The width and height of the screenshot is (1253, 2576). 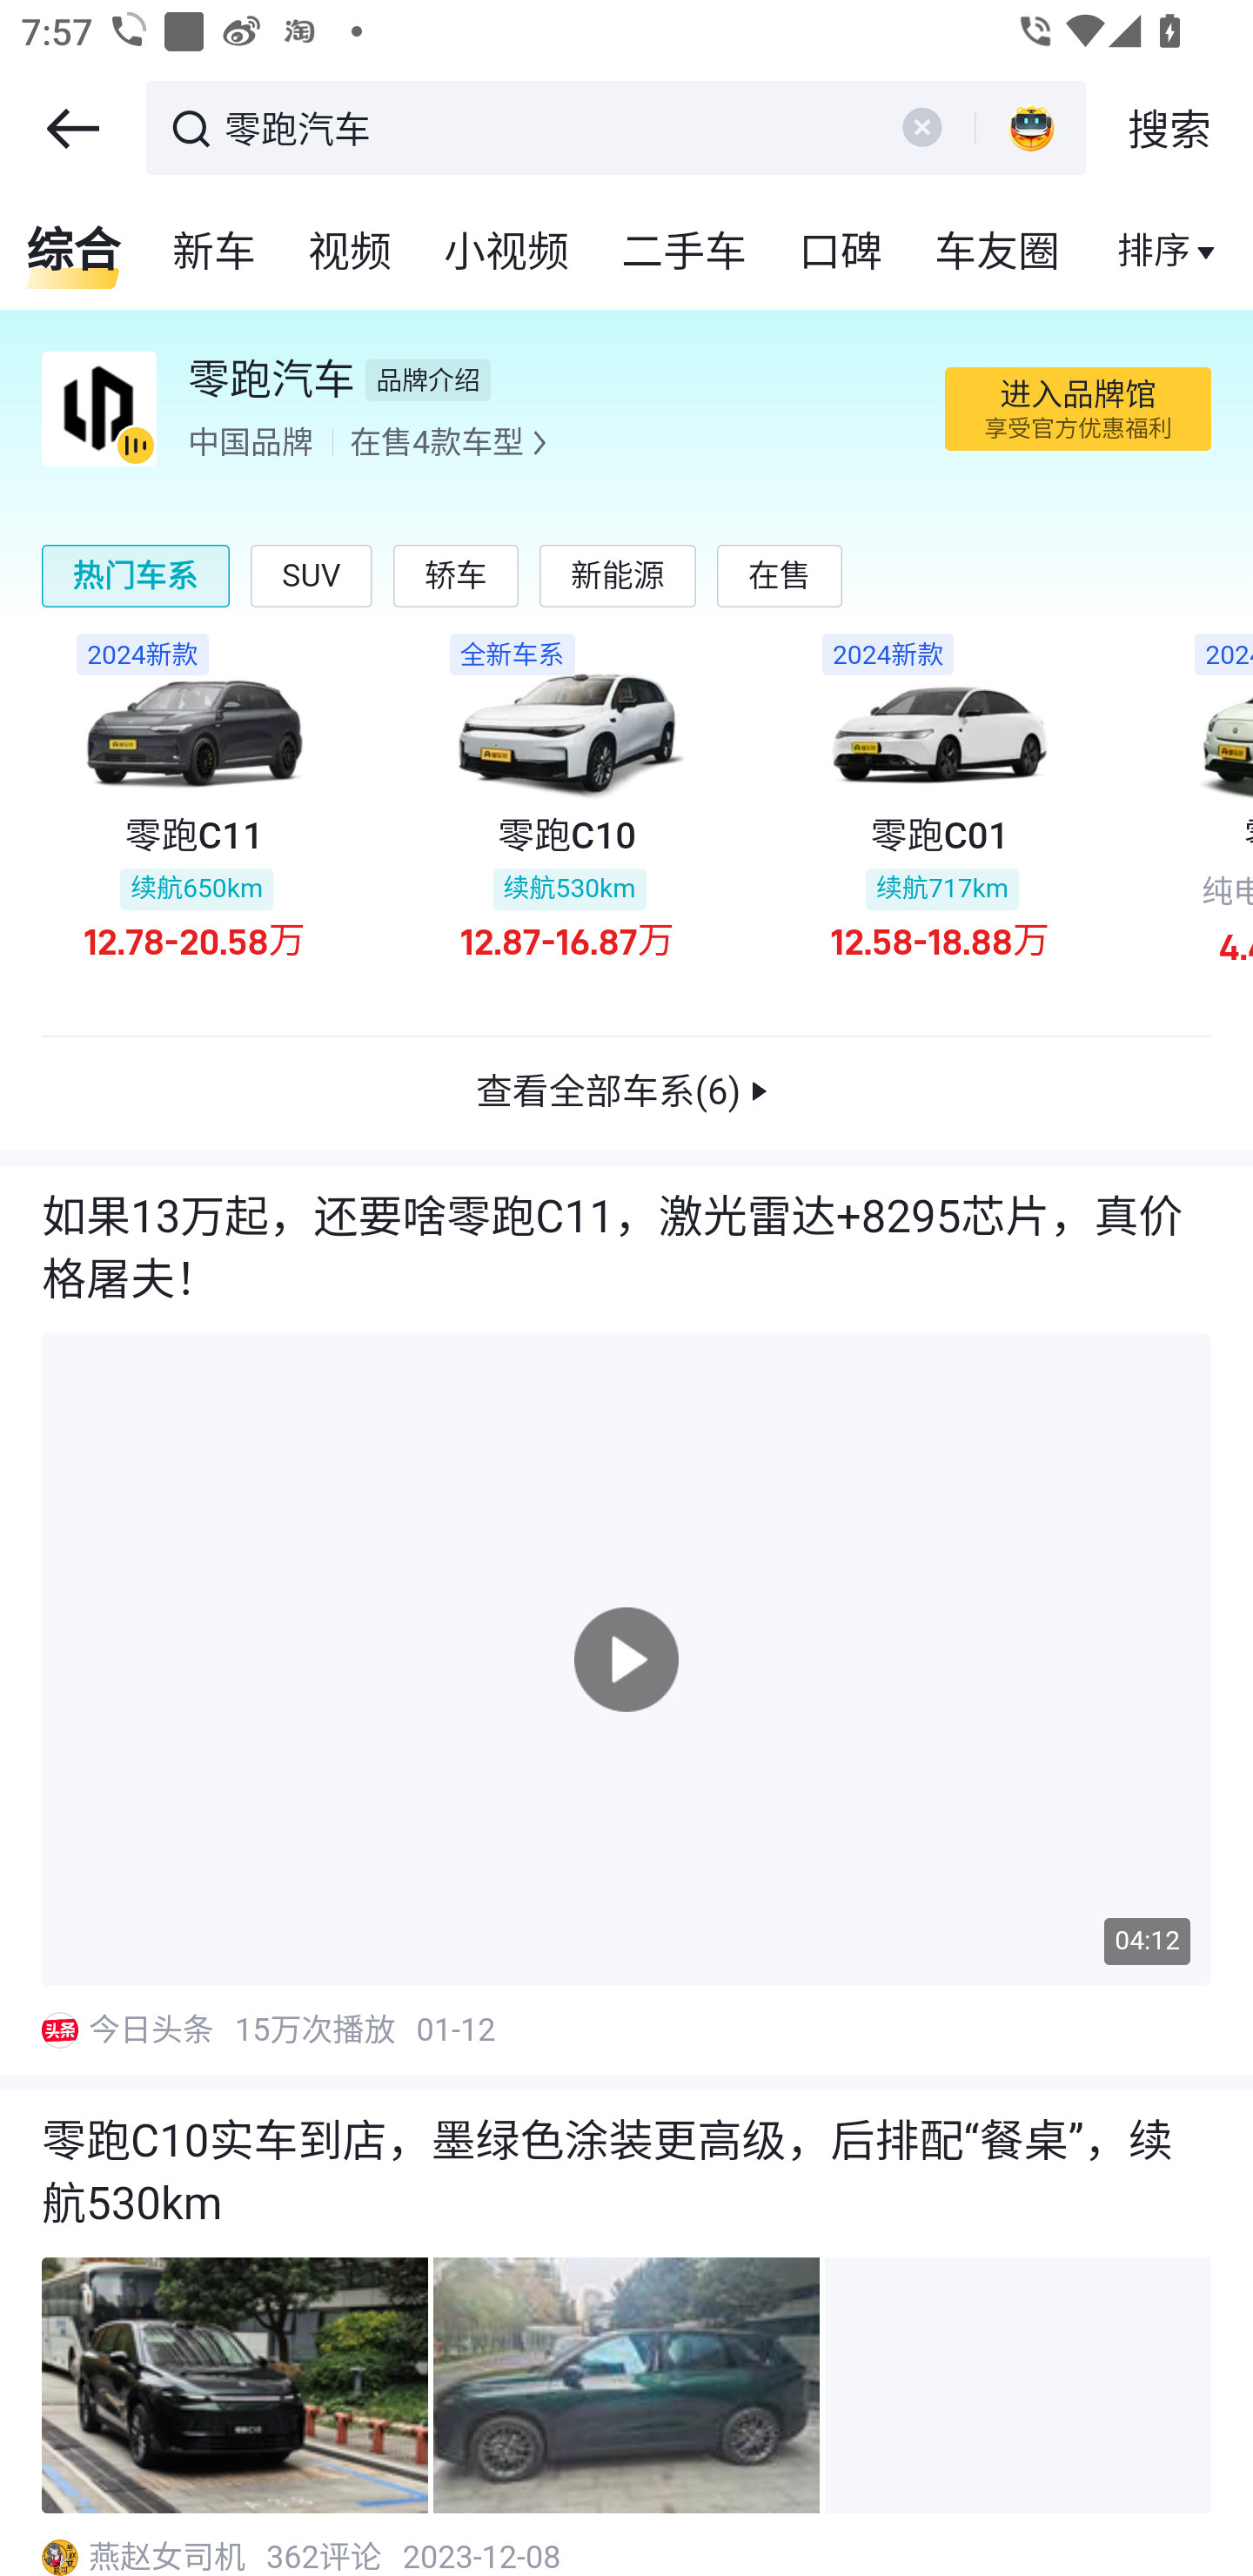 What do you see at coordinates (59, 2558) in the screenshot?
I see `3ff5449191cb1016519208e63363edfb~300x300` at bounding box center [59, 2558].